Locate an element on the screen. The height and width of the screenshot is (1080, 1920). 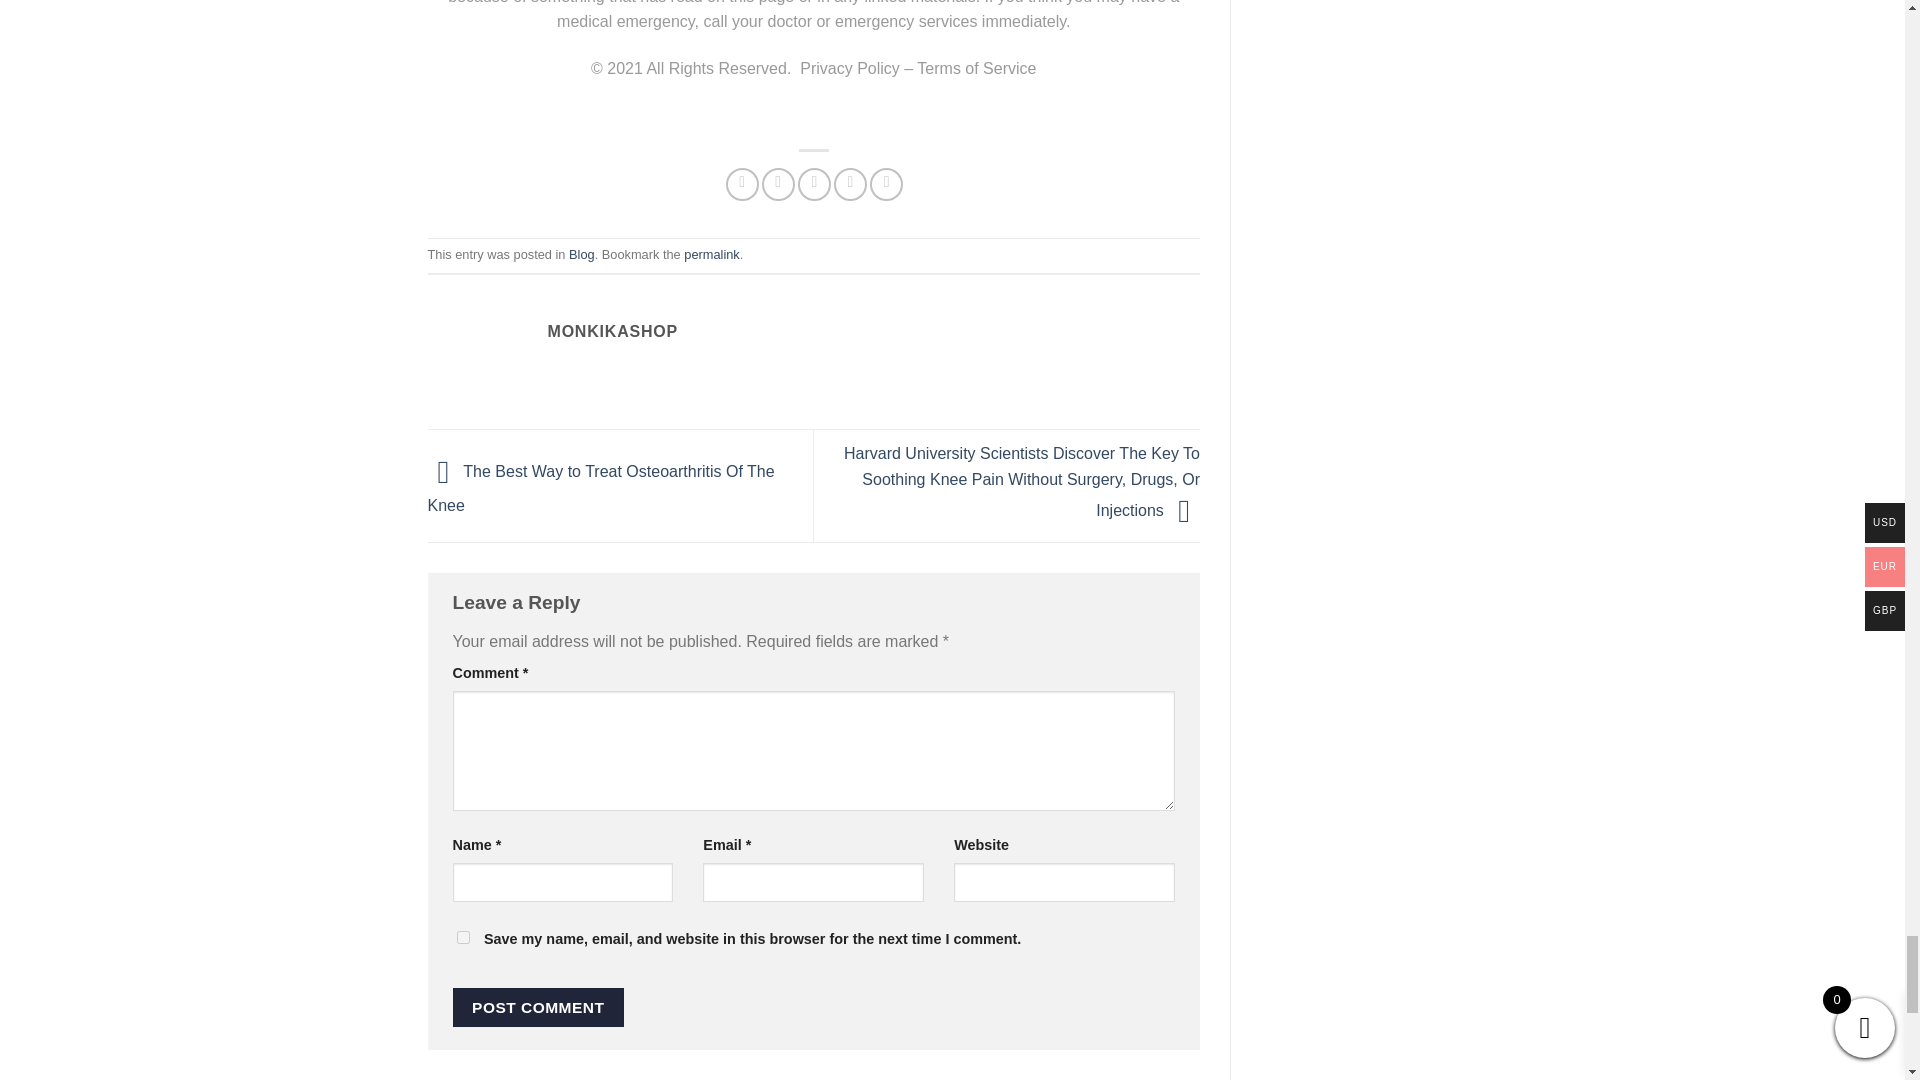
Blog is located at coordinates (582, 254).